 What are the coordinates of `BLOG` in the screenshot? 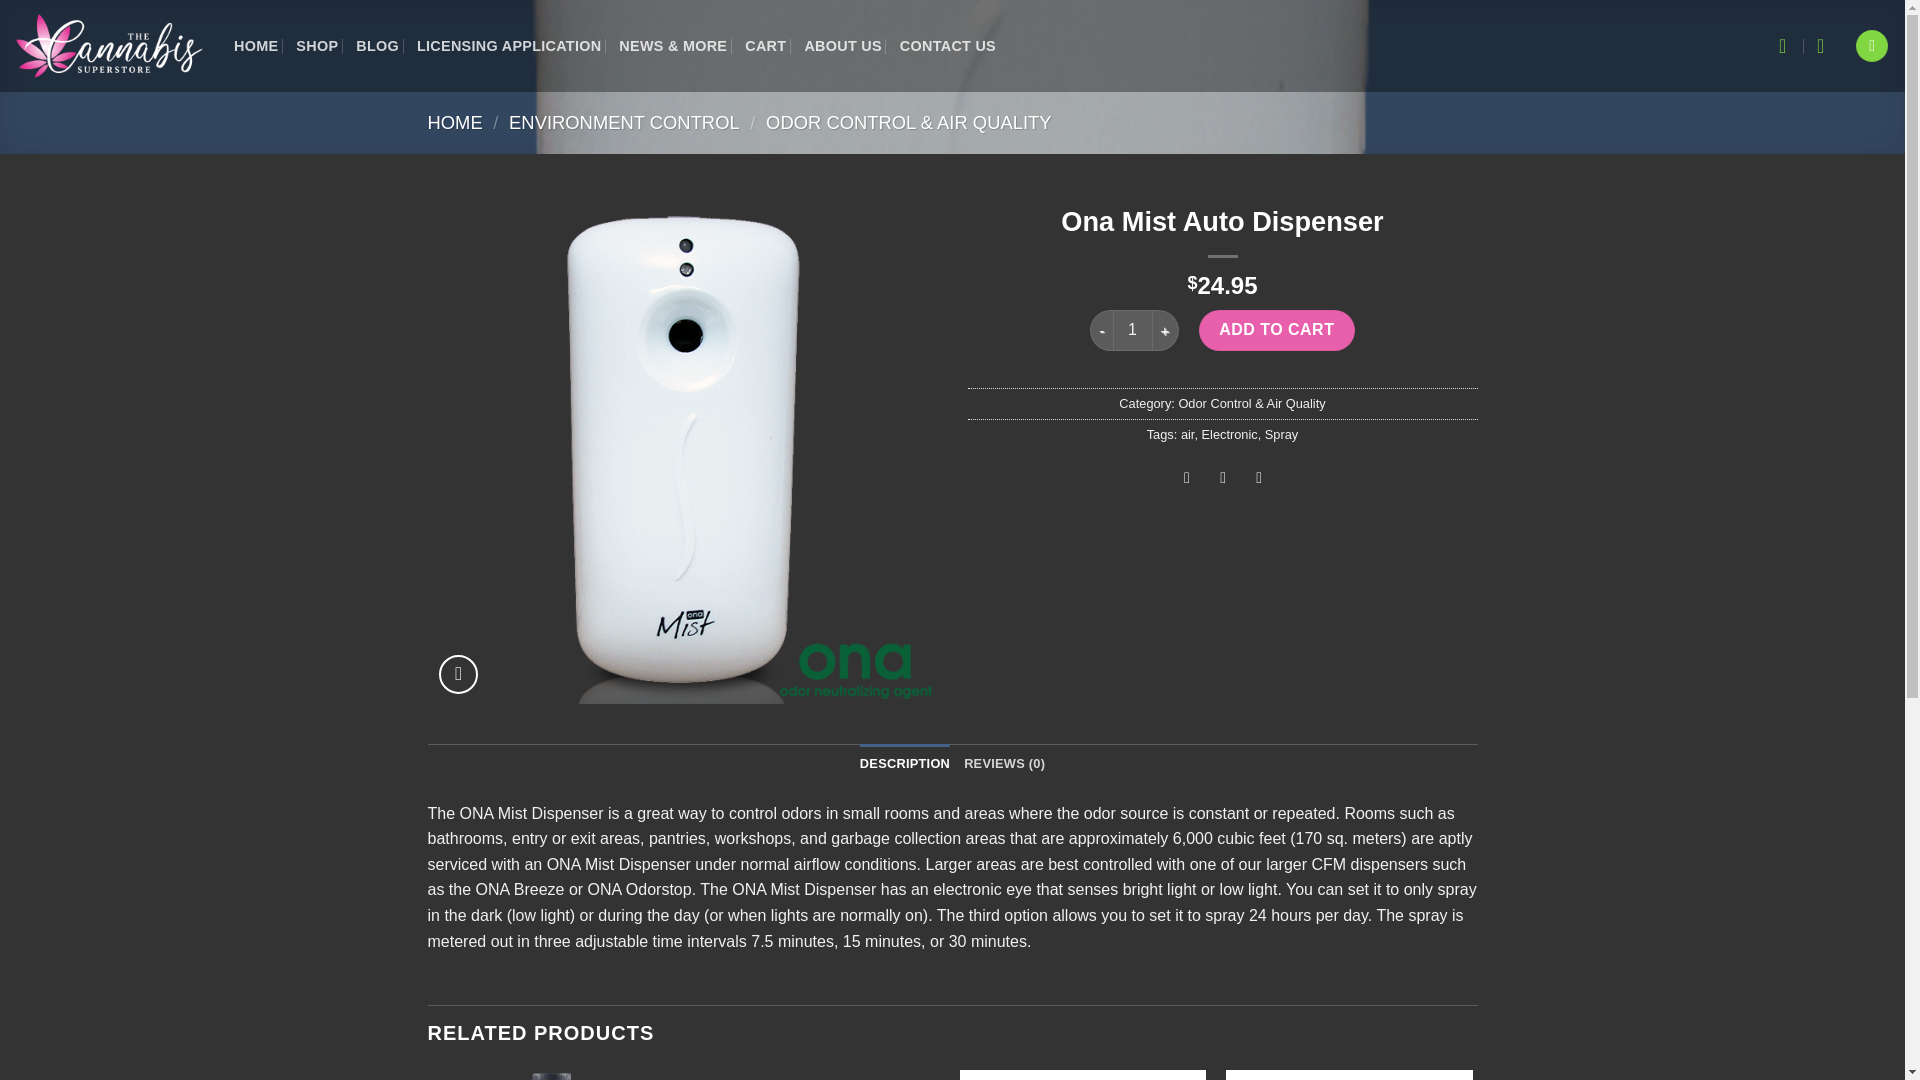 It's located at (377, 46).